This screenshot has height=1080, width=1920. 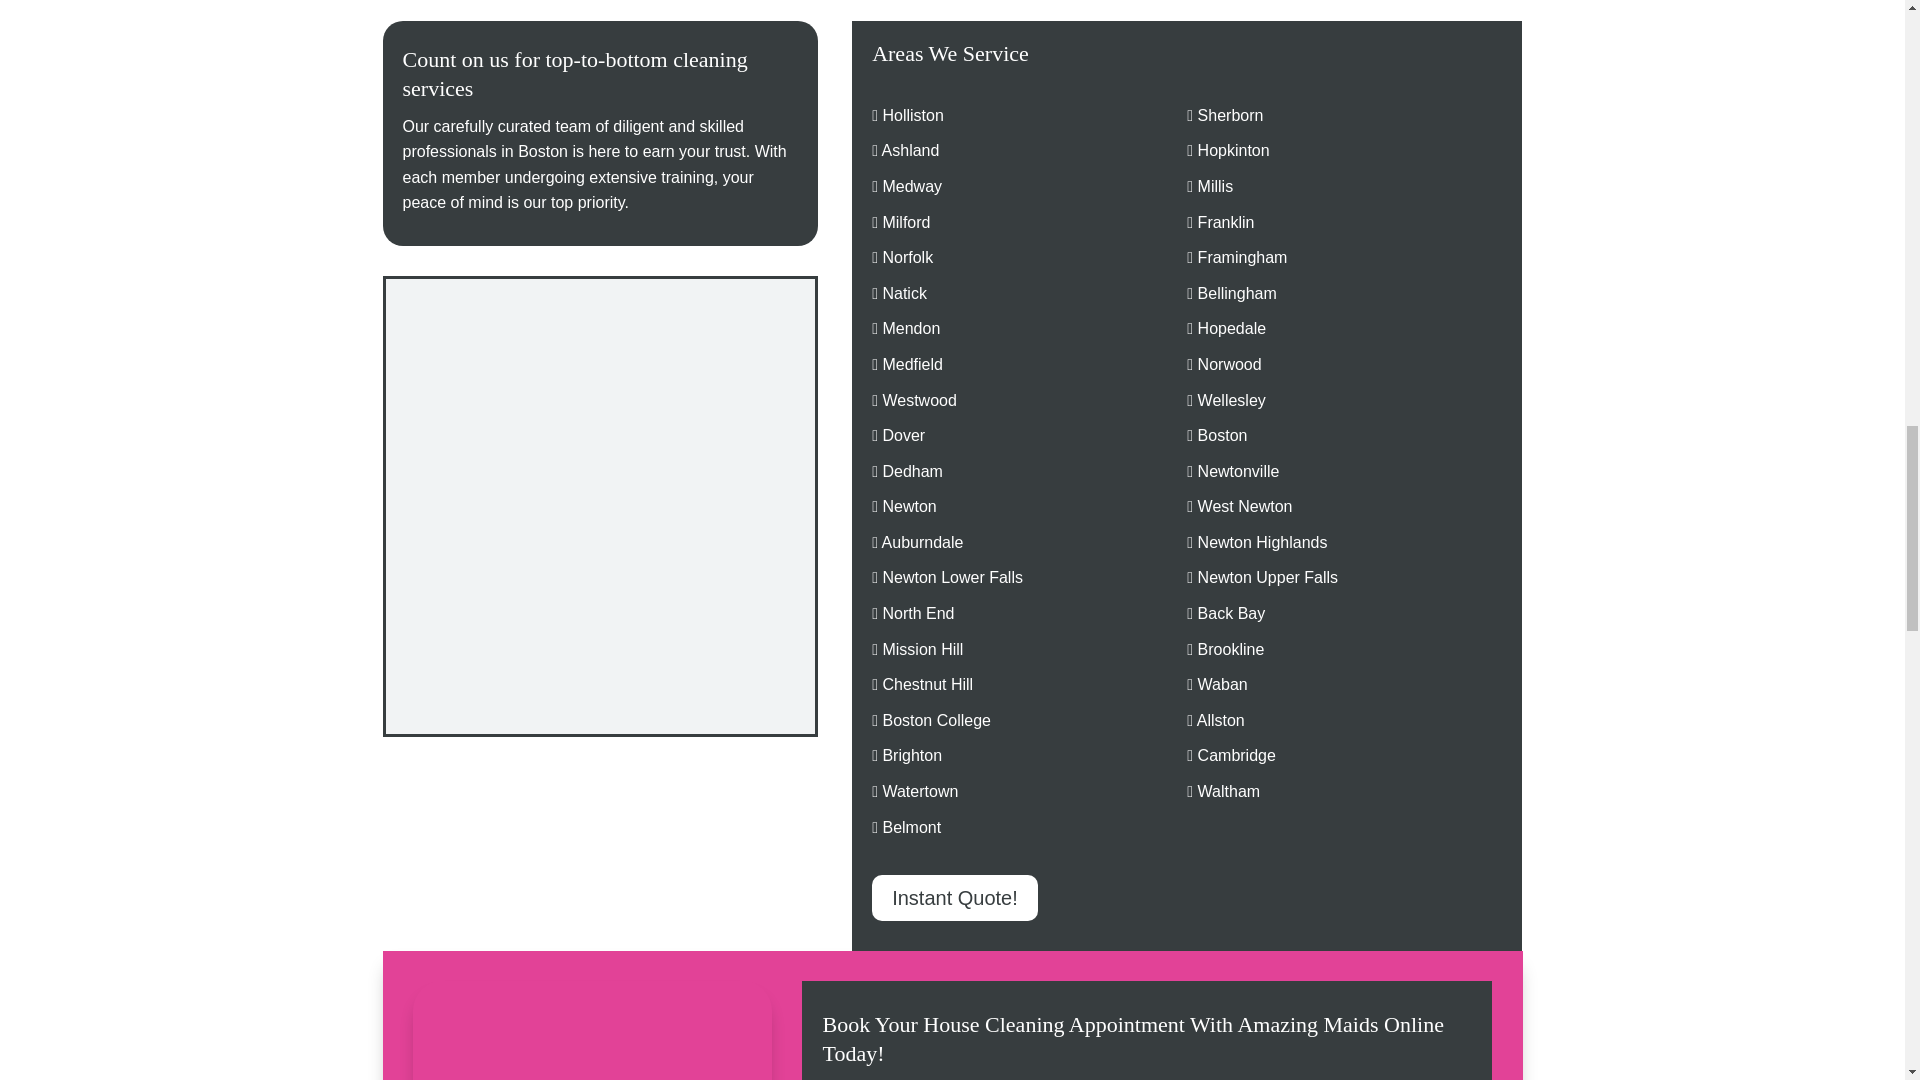 I want to click on Holliston, so click(x=912, y=115).